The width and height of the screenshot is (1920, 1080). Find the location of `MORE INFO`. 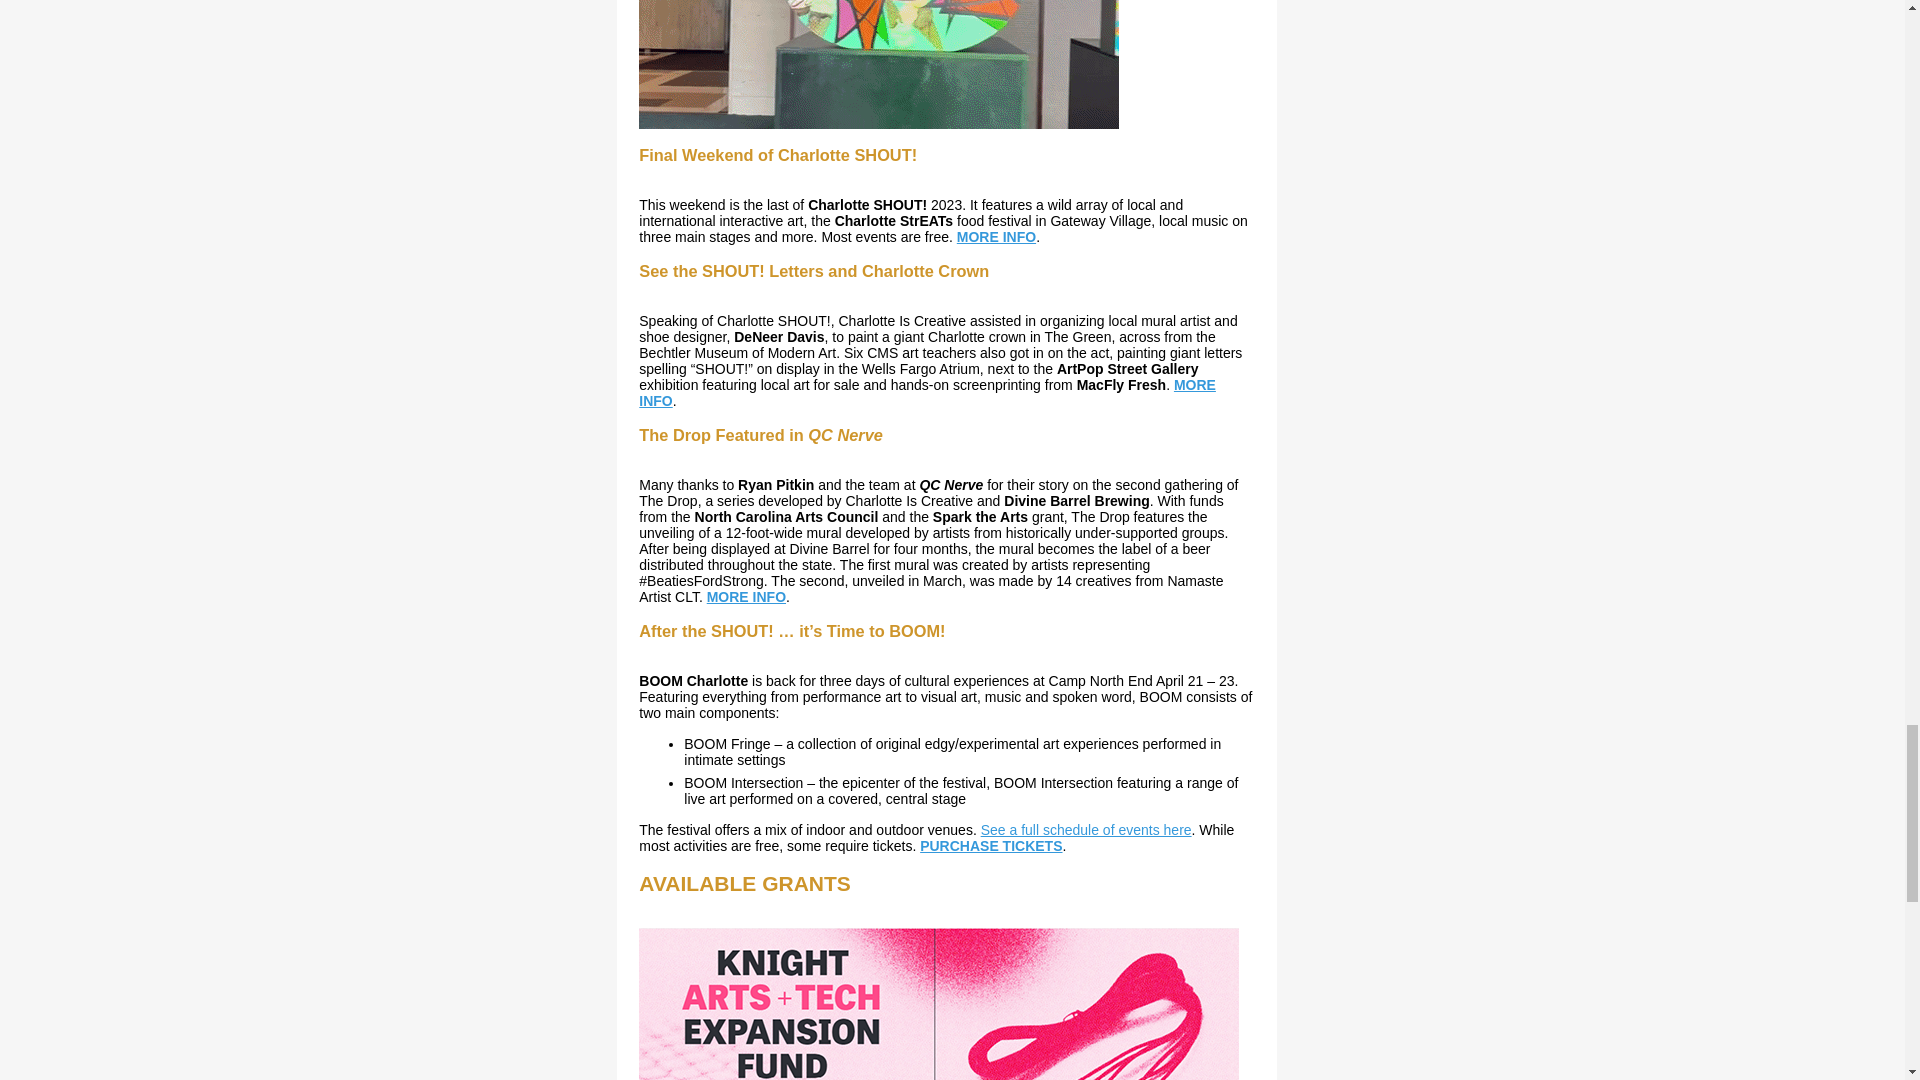

MORE INFO is located at coordinates (746, 596).